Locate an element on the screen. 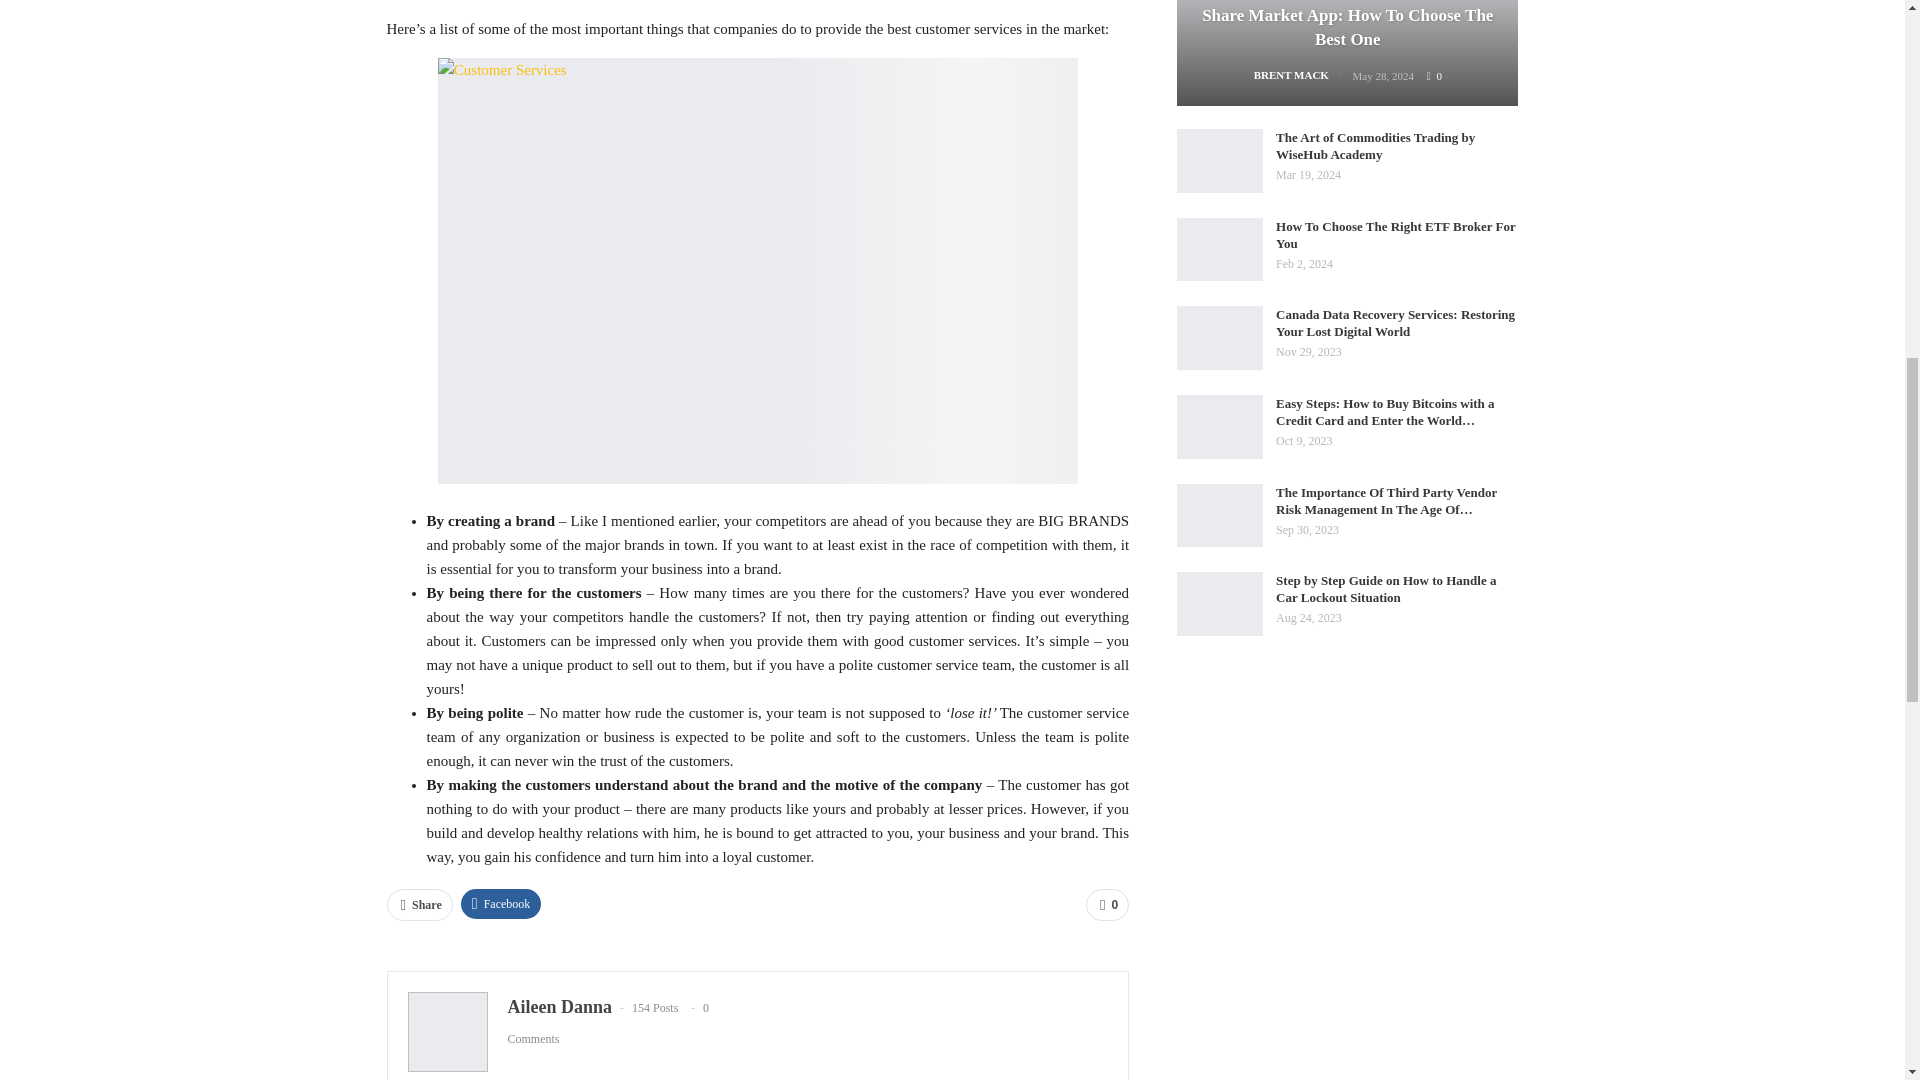 The height and width of the screenshot is (1080, 1920). Facebook is located at coordinates (500, 904).